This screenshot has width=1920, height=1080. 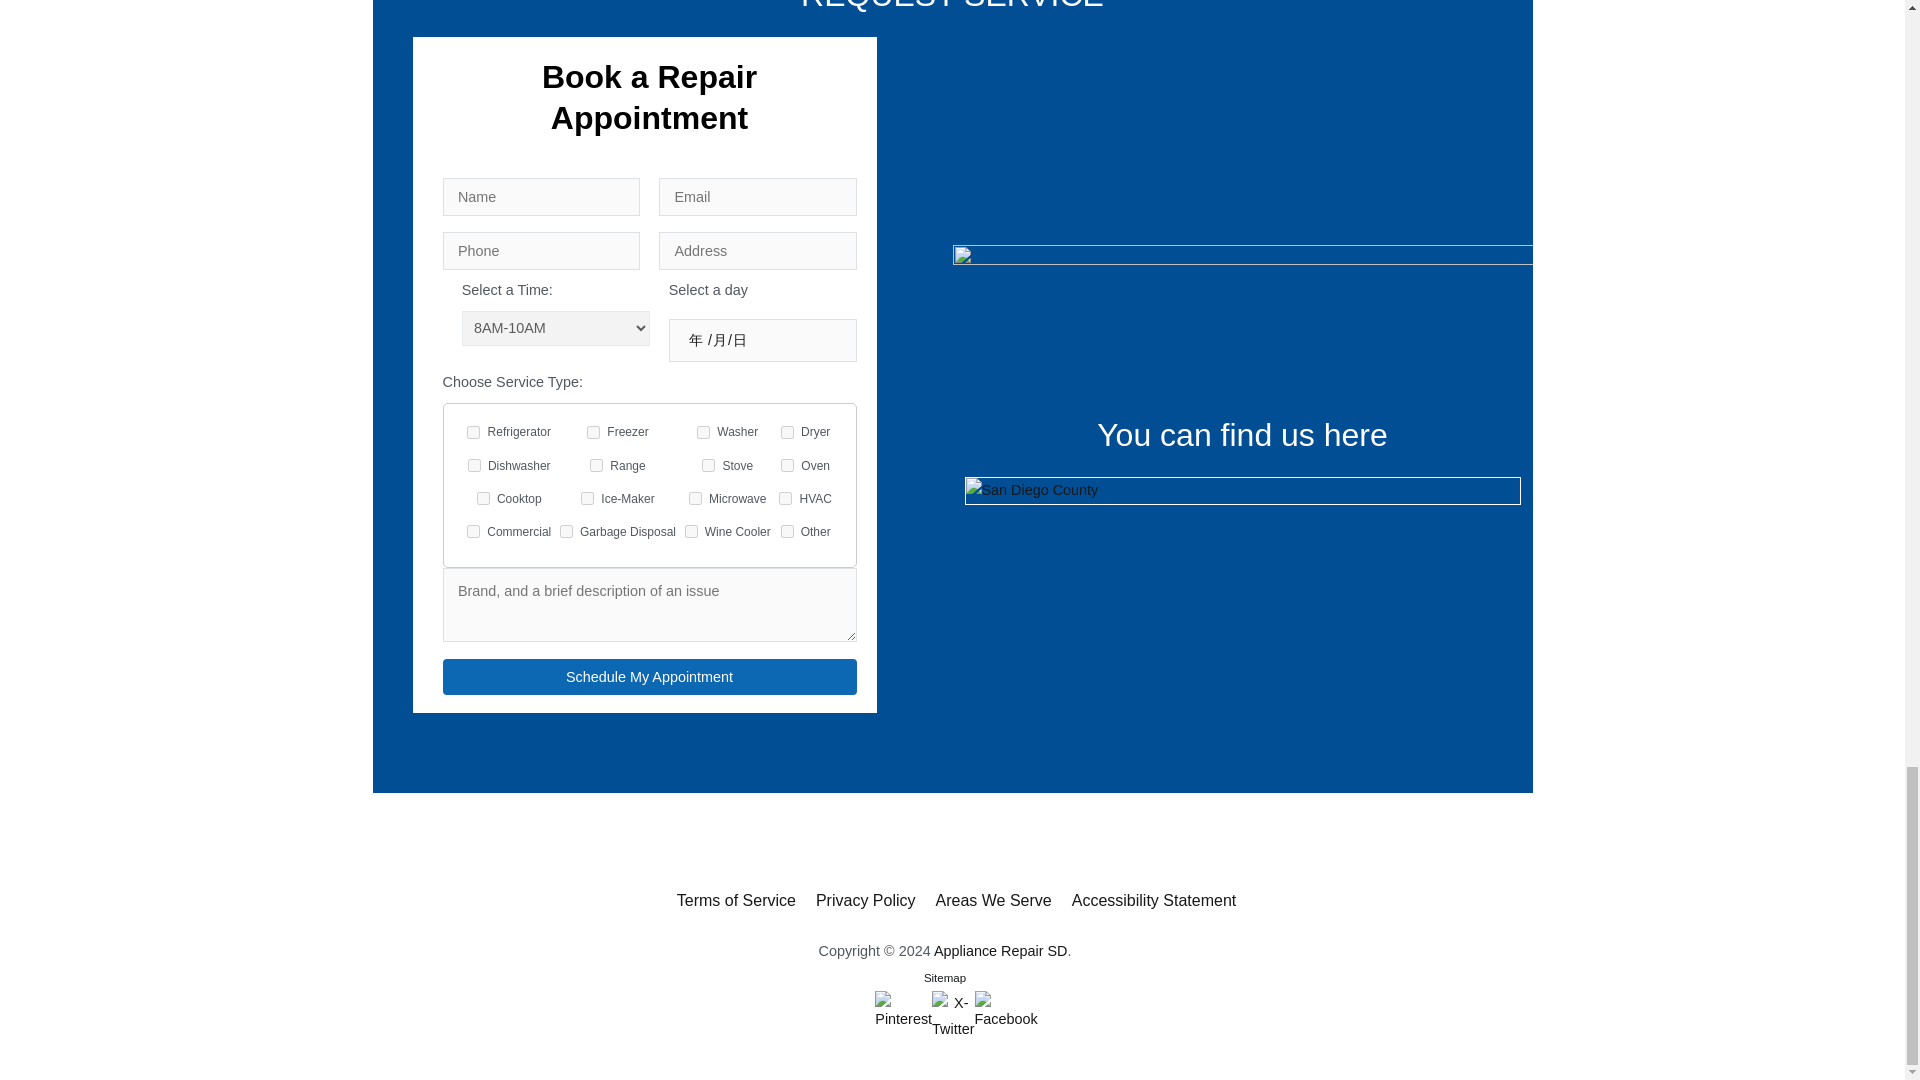 What do you see at coordinates (703, 432) in the screenshot?
I see `Washer` at bounding box center [703, 432].